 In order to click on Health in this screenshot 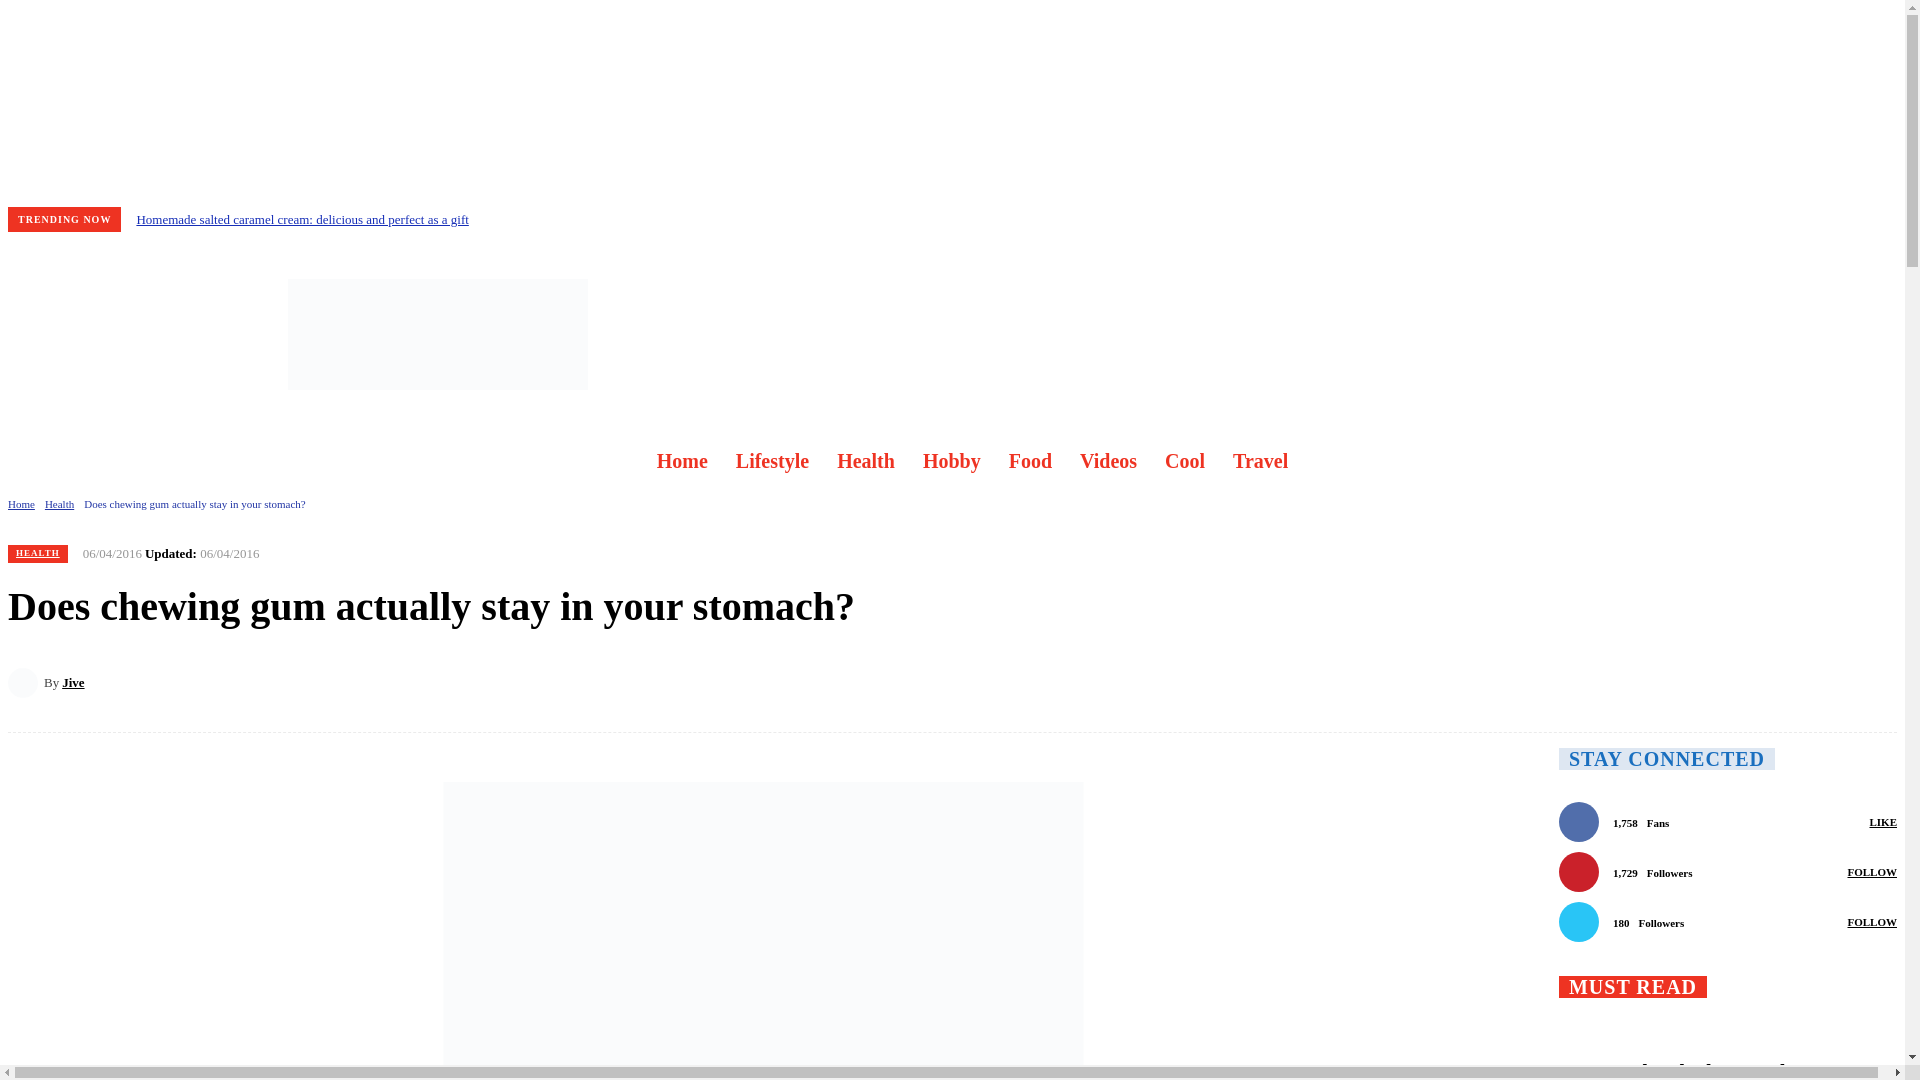, I will do `click(866, 460)`.